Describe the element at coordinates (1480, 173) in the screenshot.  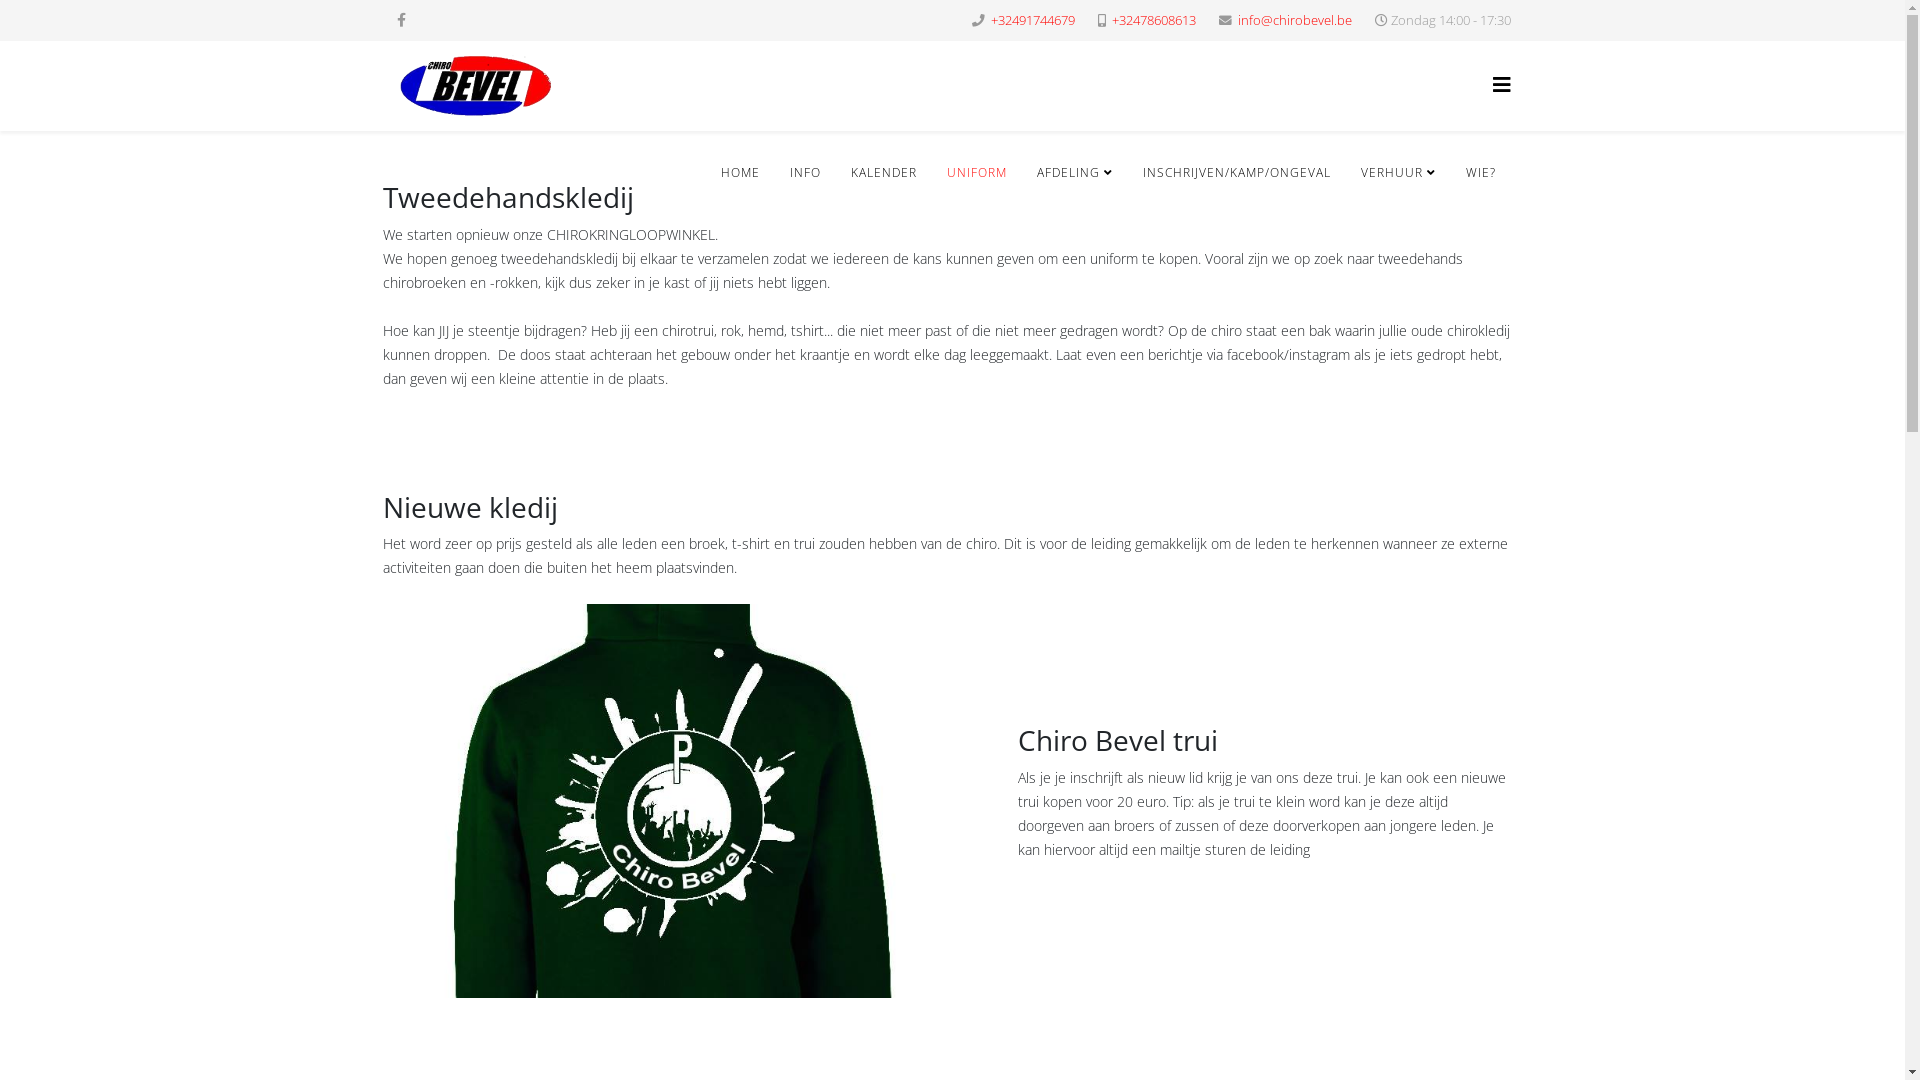
I see `WIE?` at that location.